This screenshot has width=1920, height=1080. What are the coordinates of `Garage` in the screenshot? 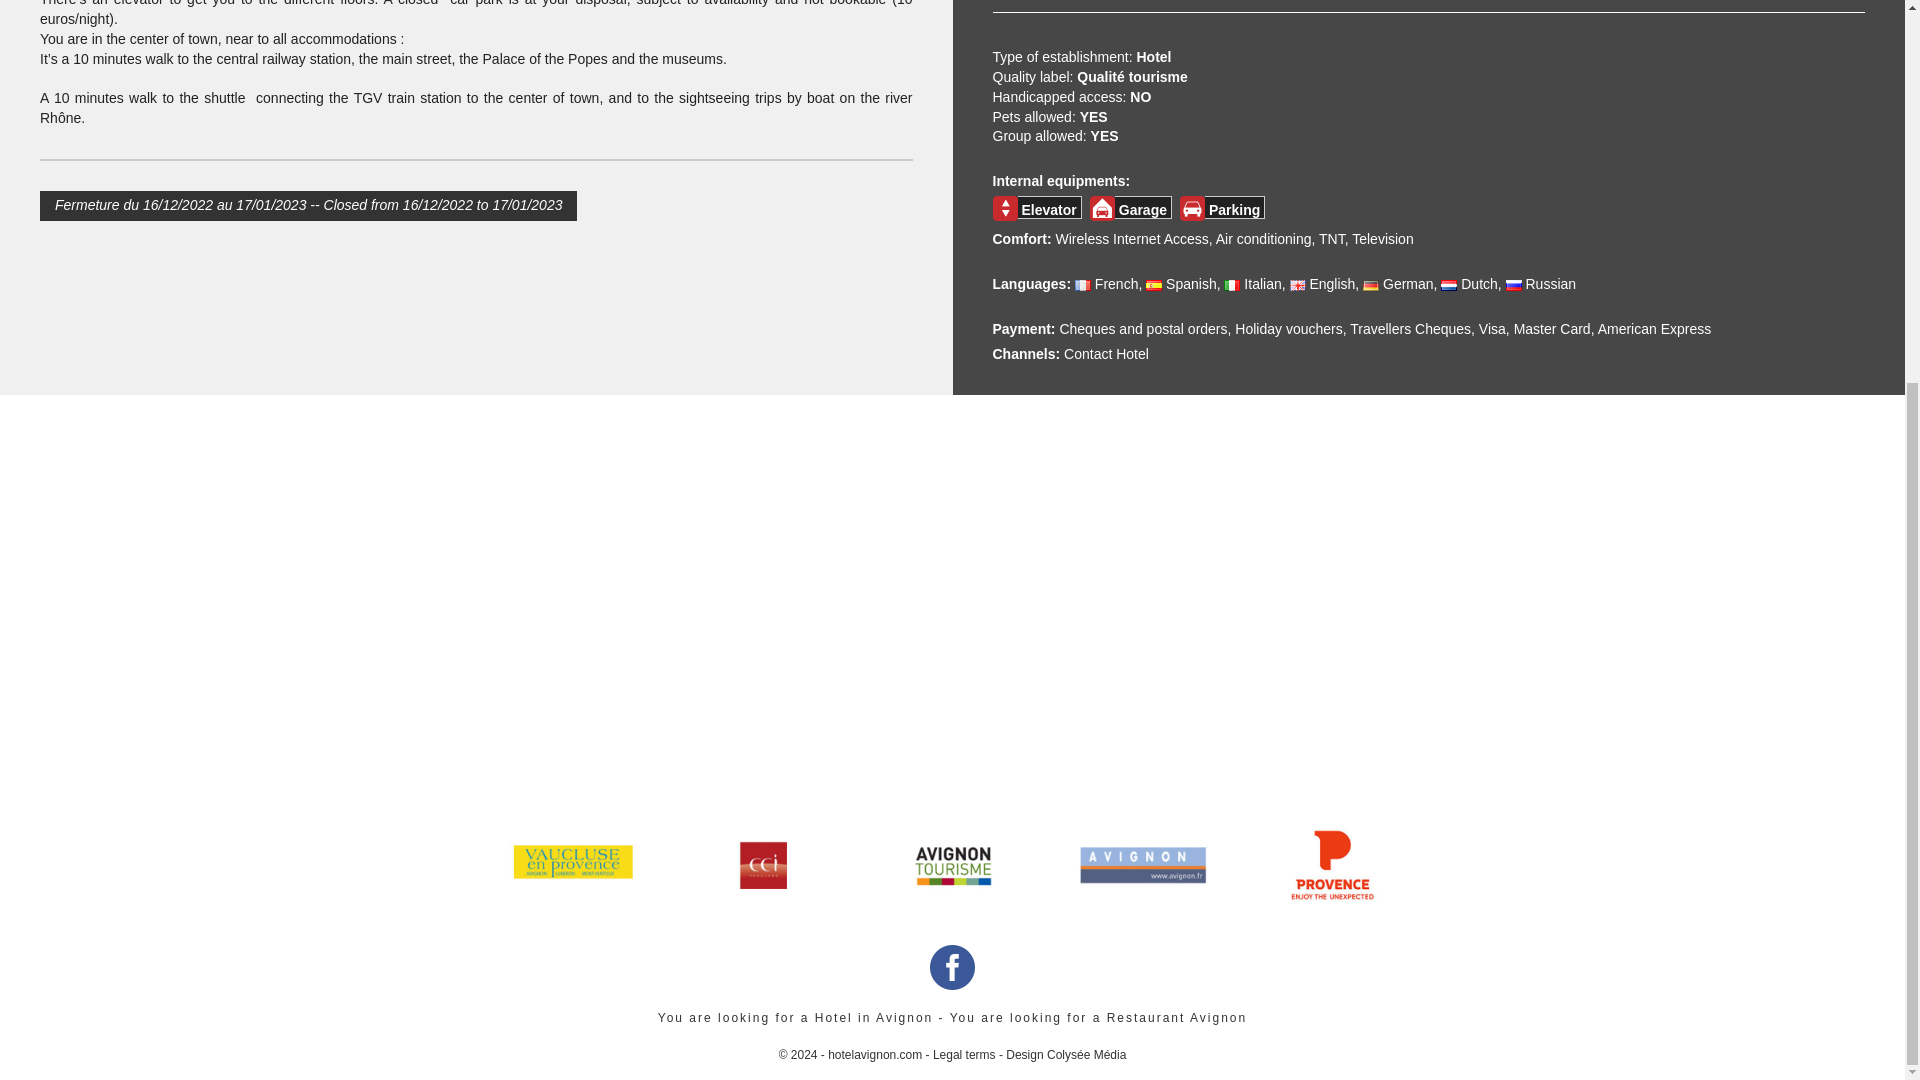 It's located at (1102, 208).